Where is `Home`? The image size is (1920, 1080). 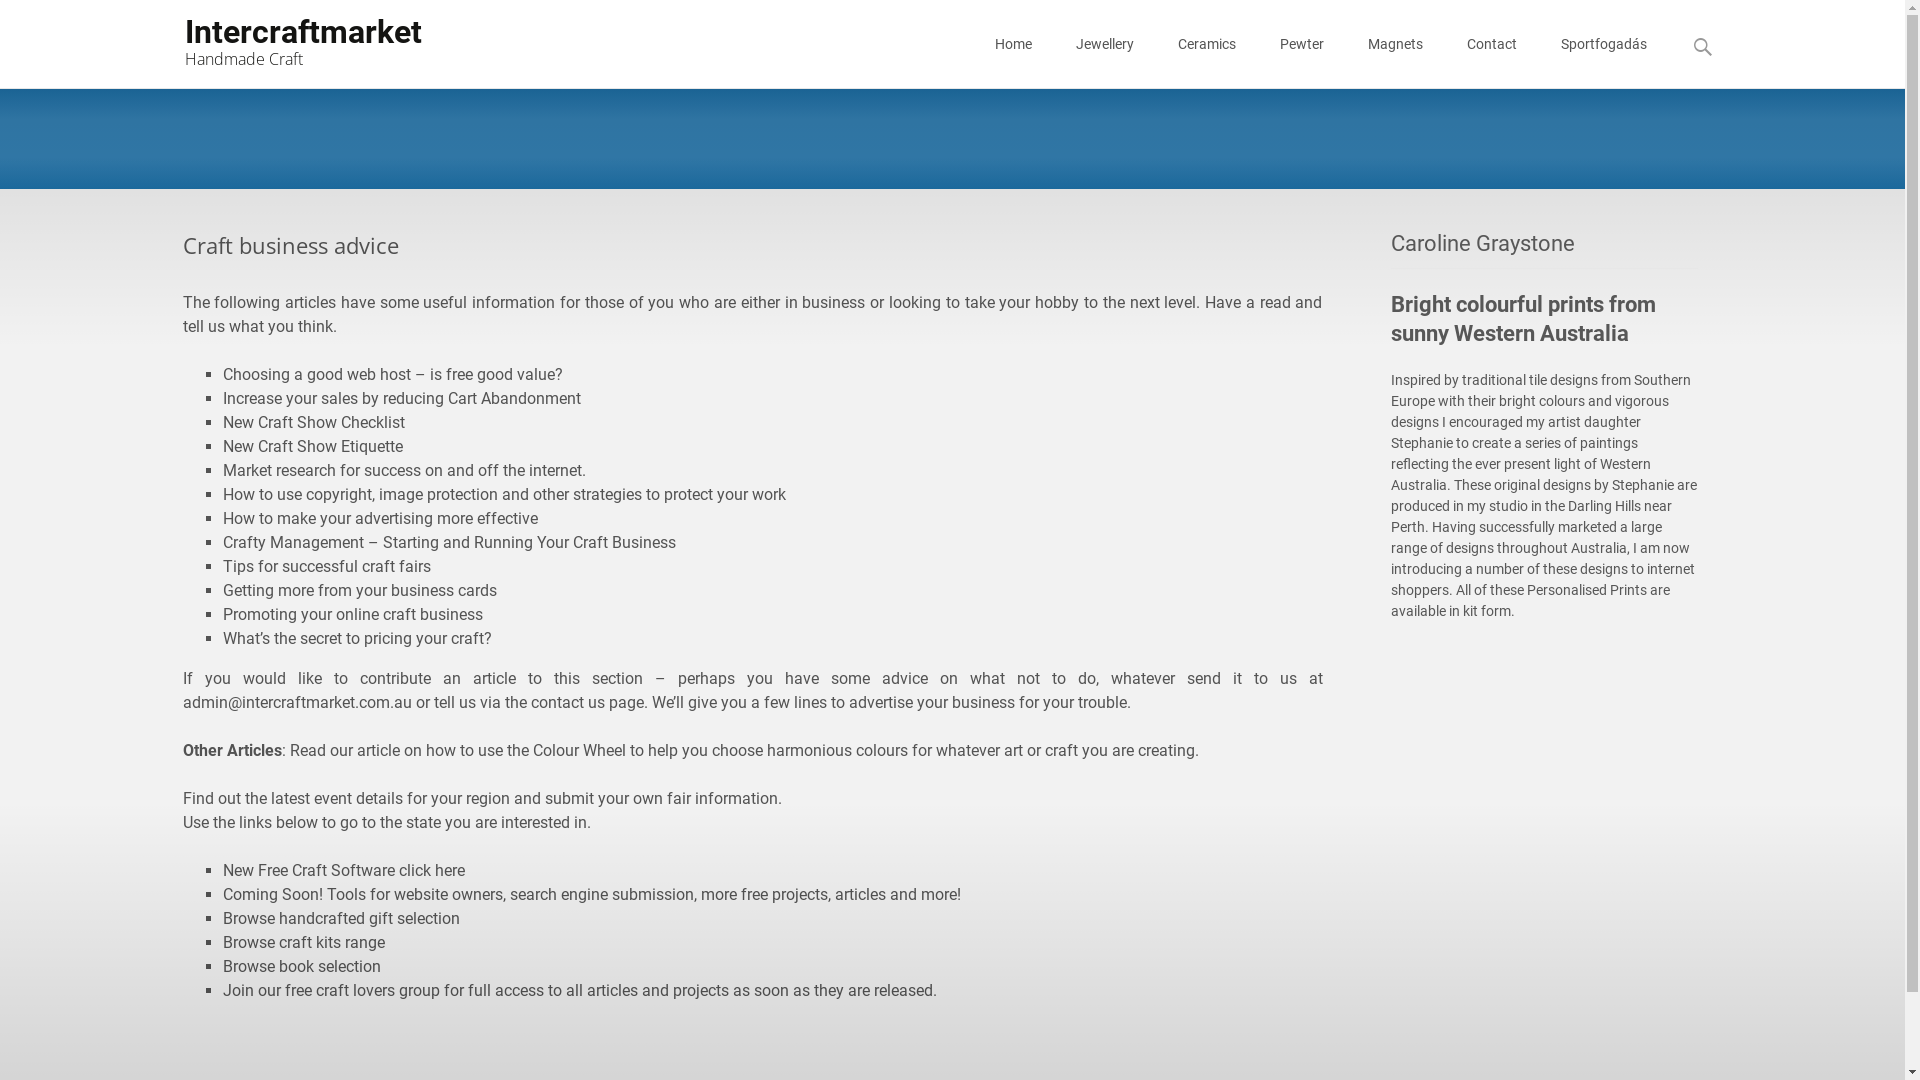 Home is located at coordinates (1012, 44).